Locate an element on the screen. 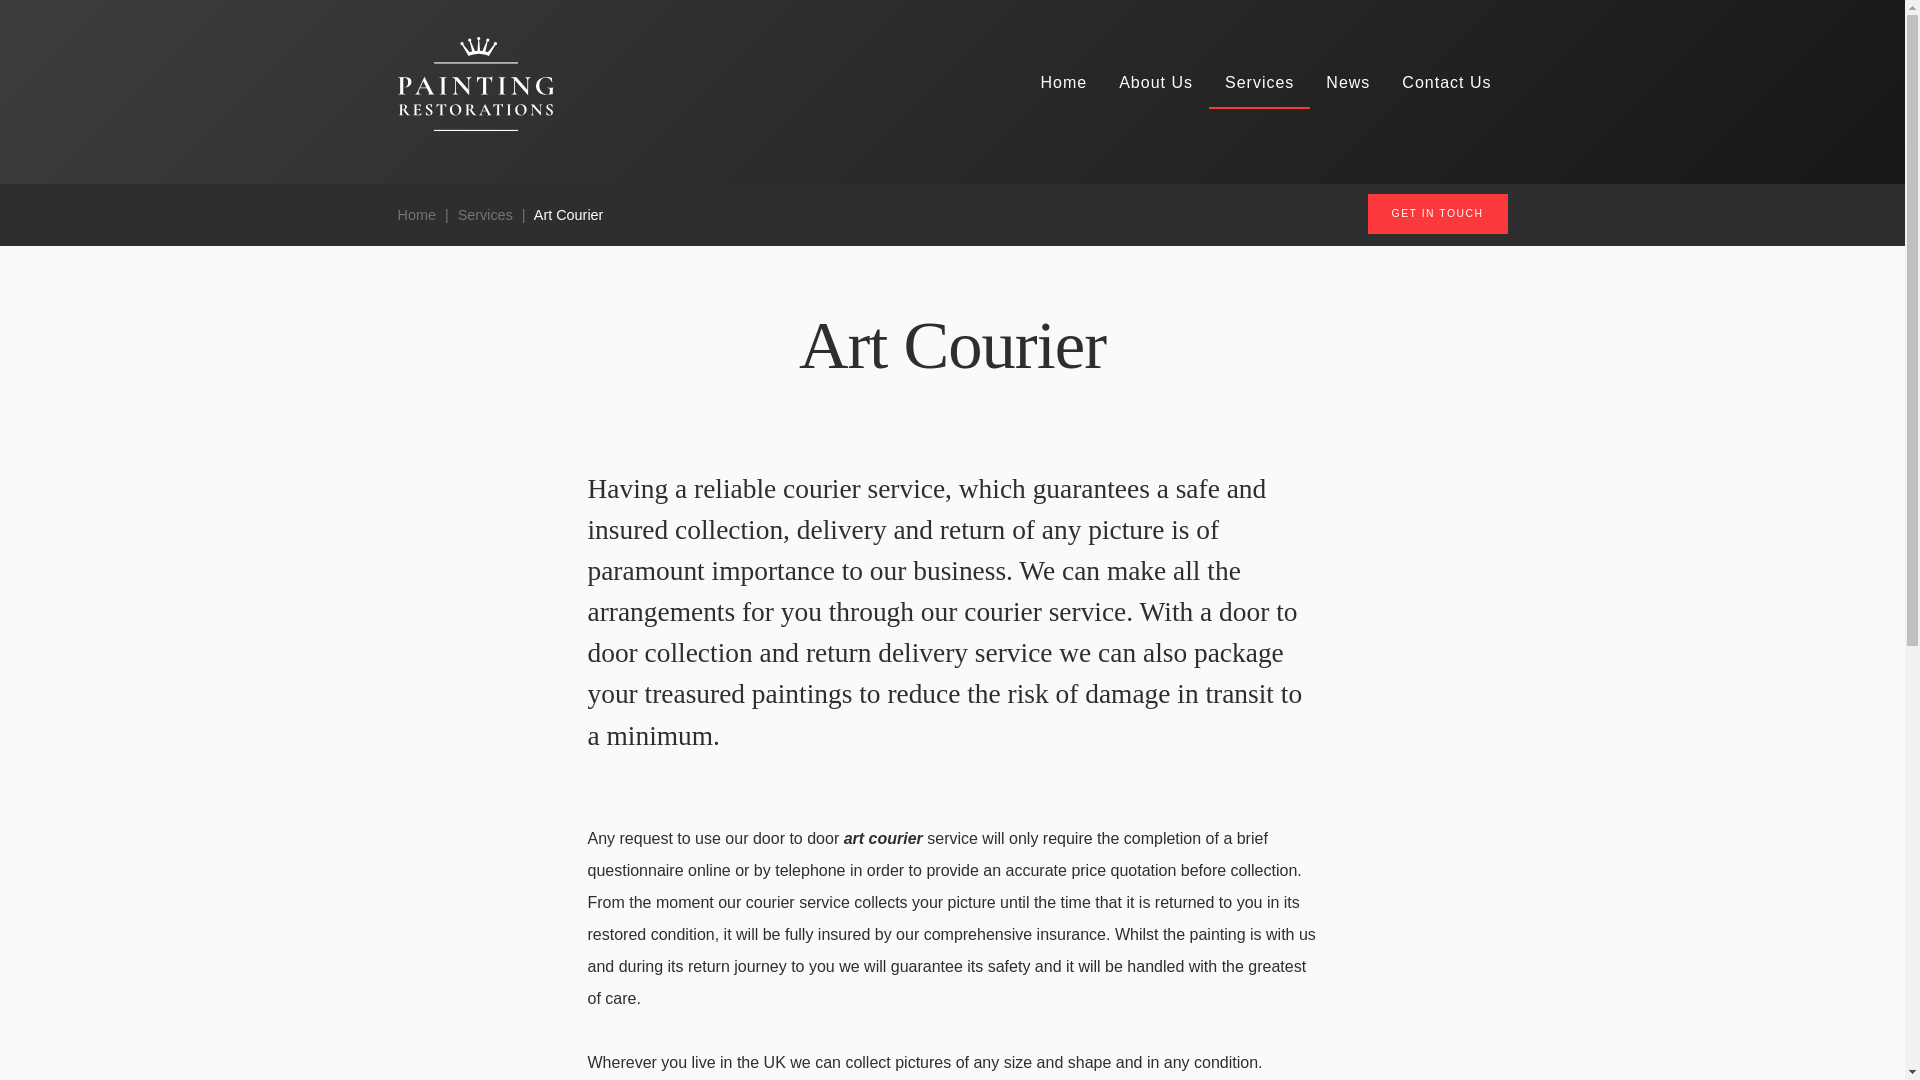  News is located at coordinates (1348, 84).